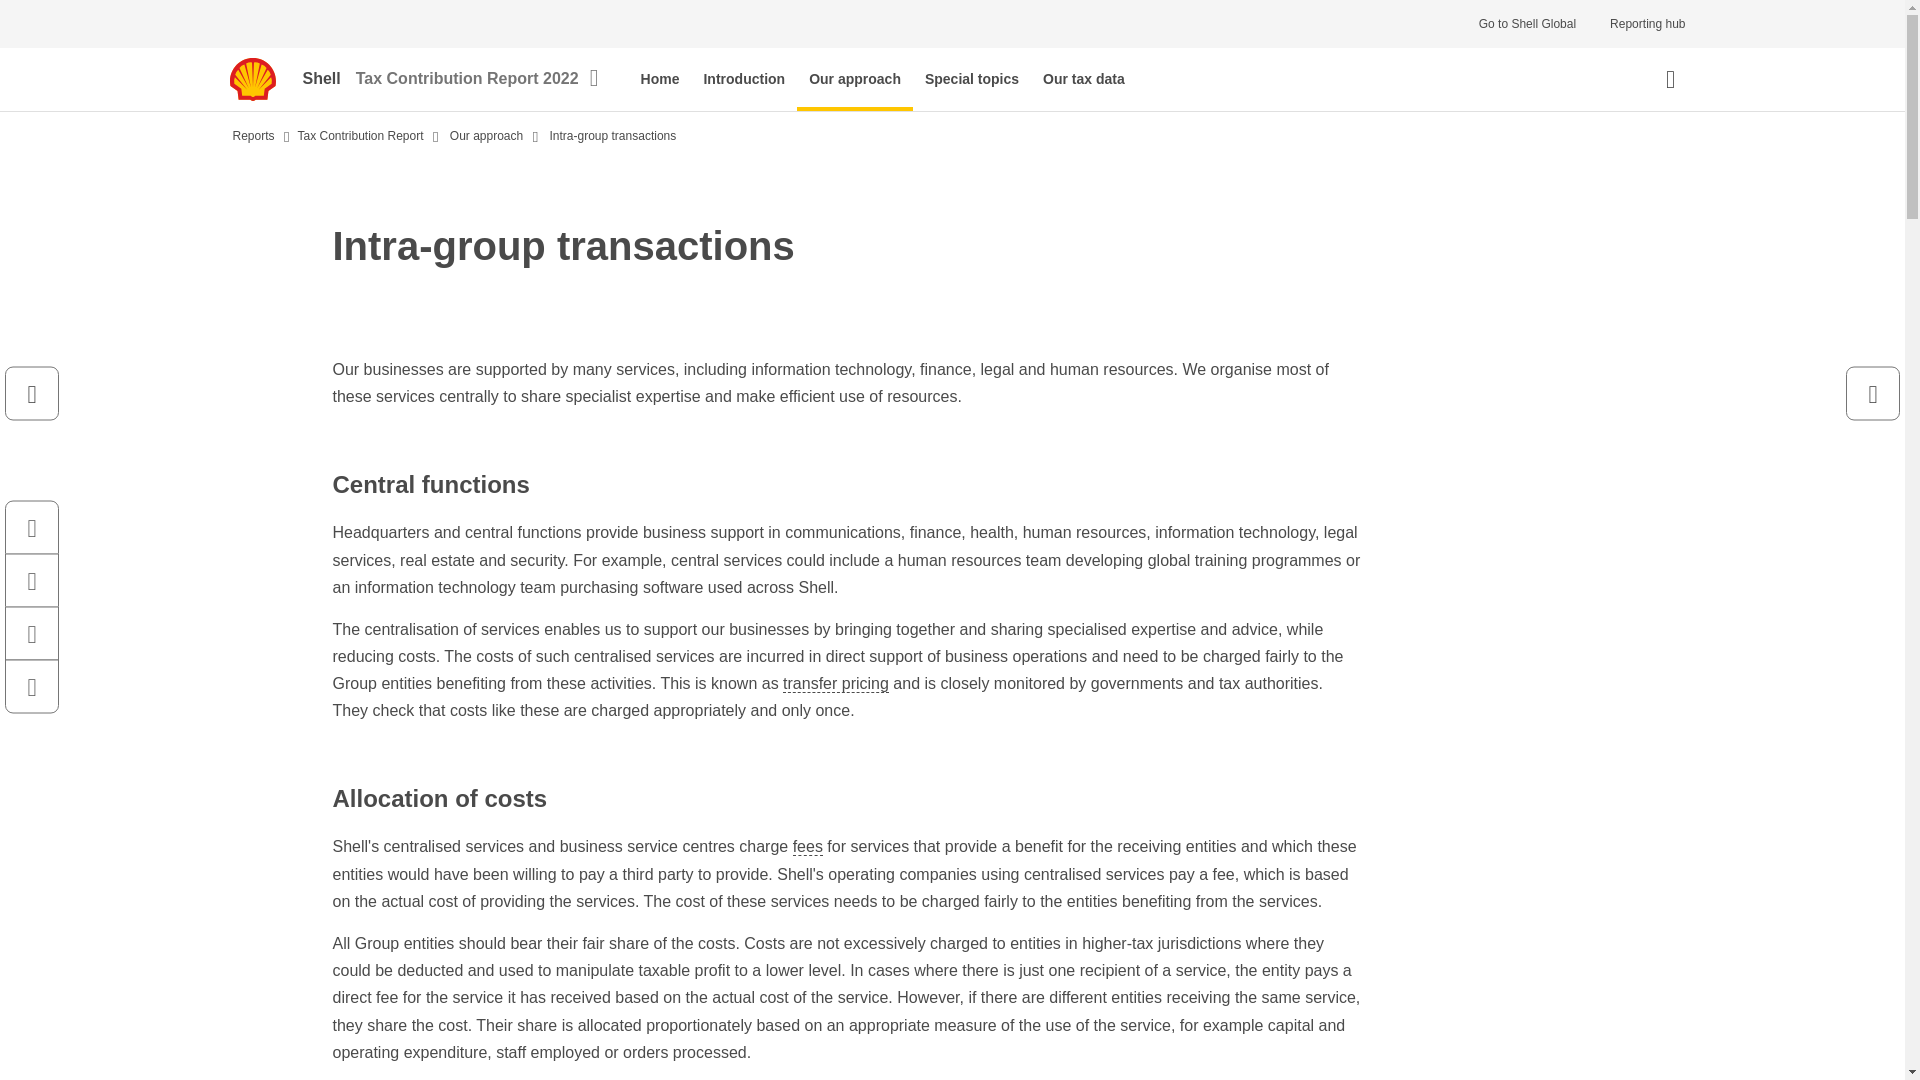  I want to click on Go to Shell Global, so click(1527, 24).